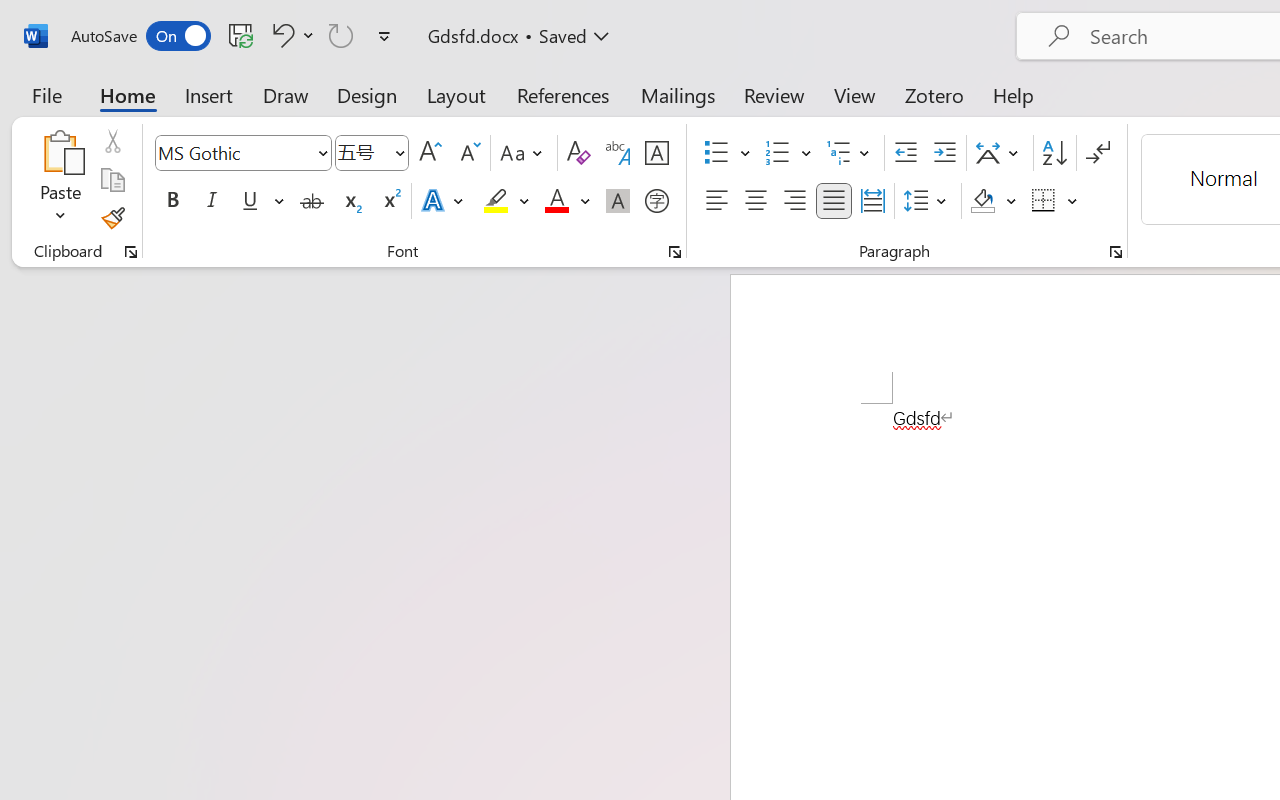 The height and width of the screenshot is (800, 1280). Describe the element at coordinates (556, 201) in the screenshot. I see `Font Color Red` at that location.